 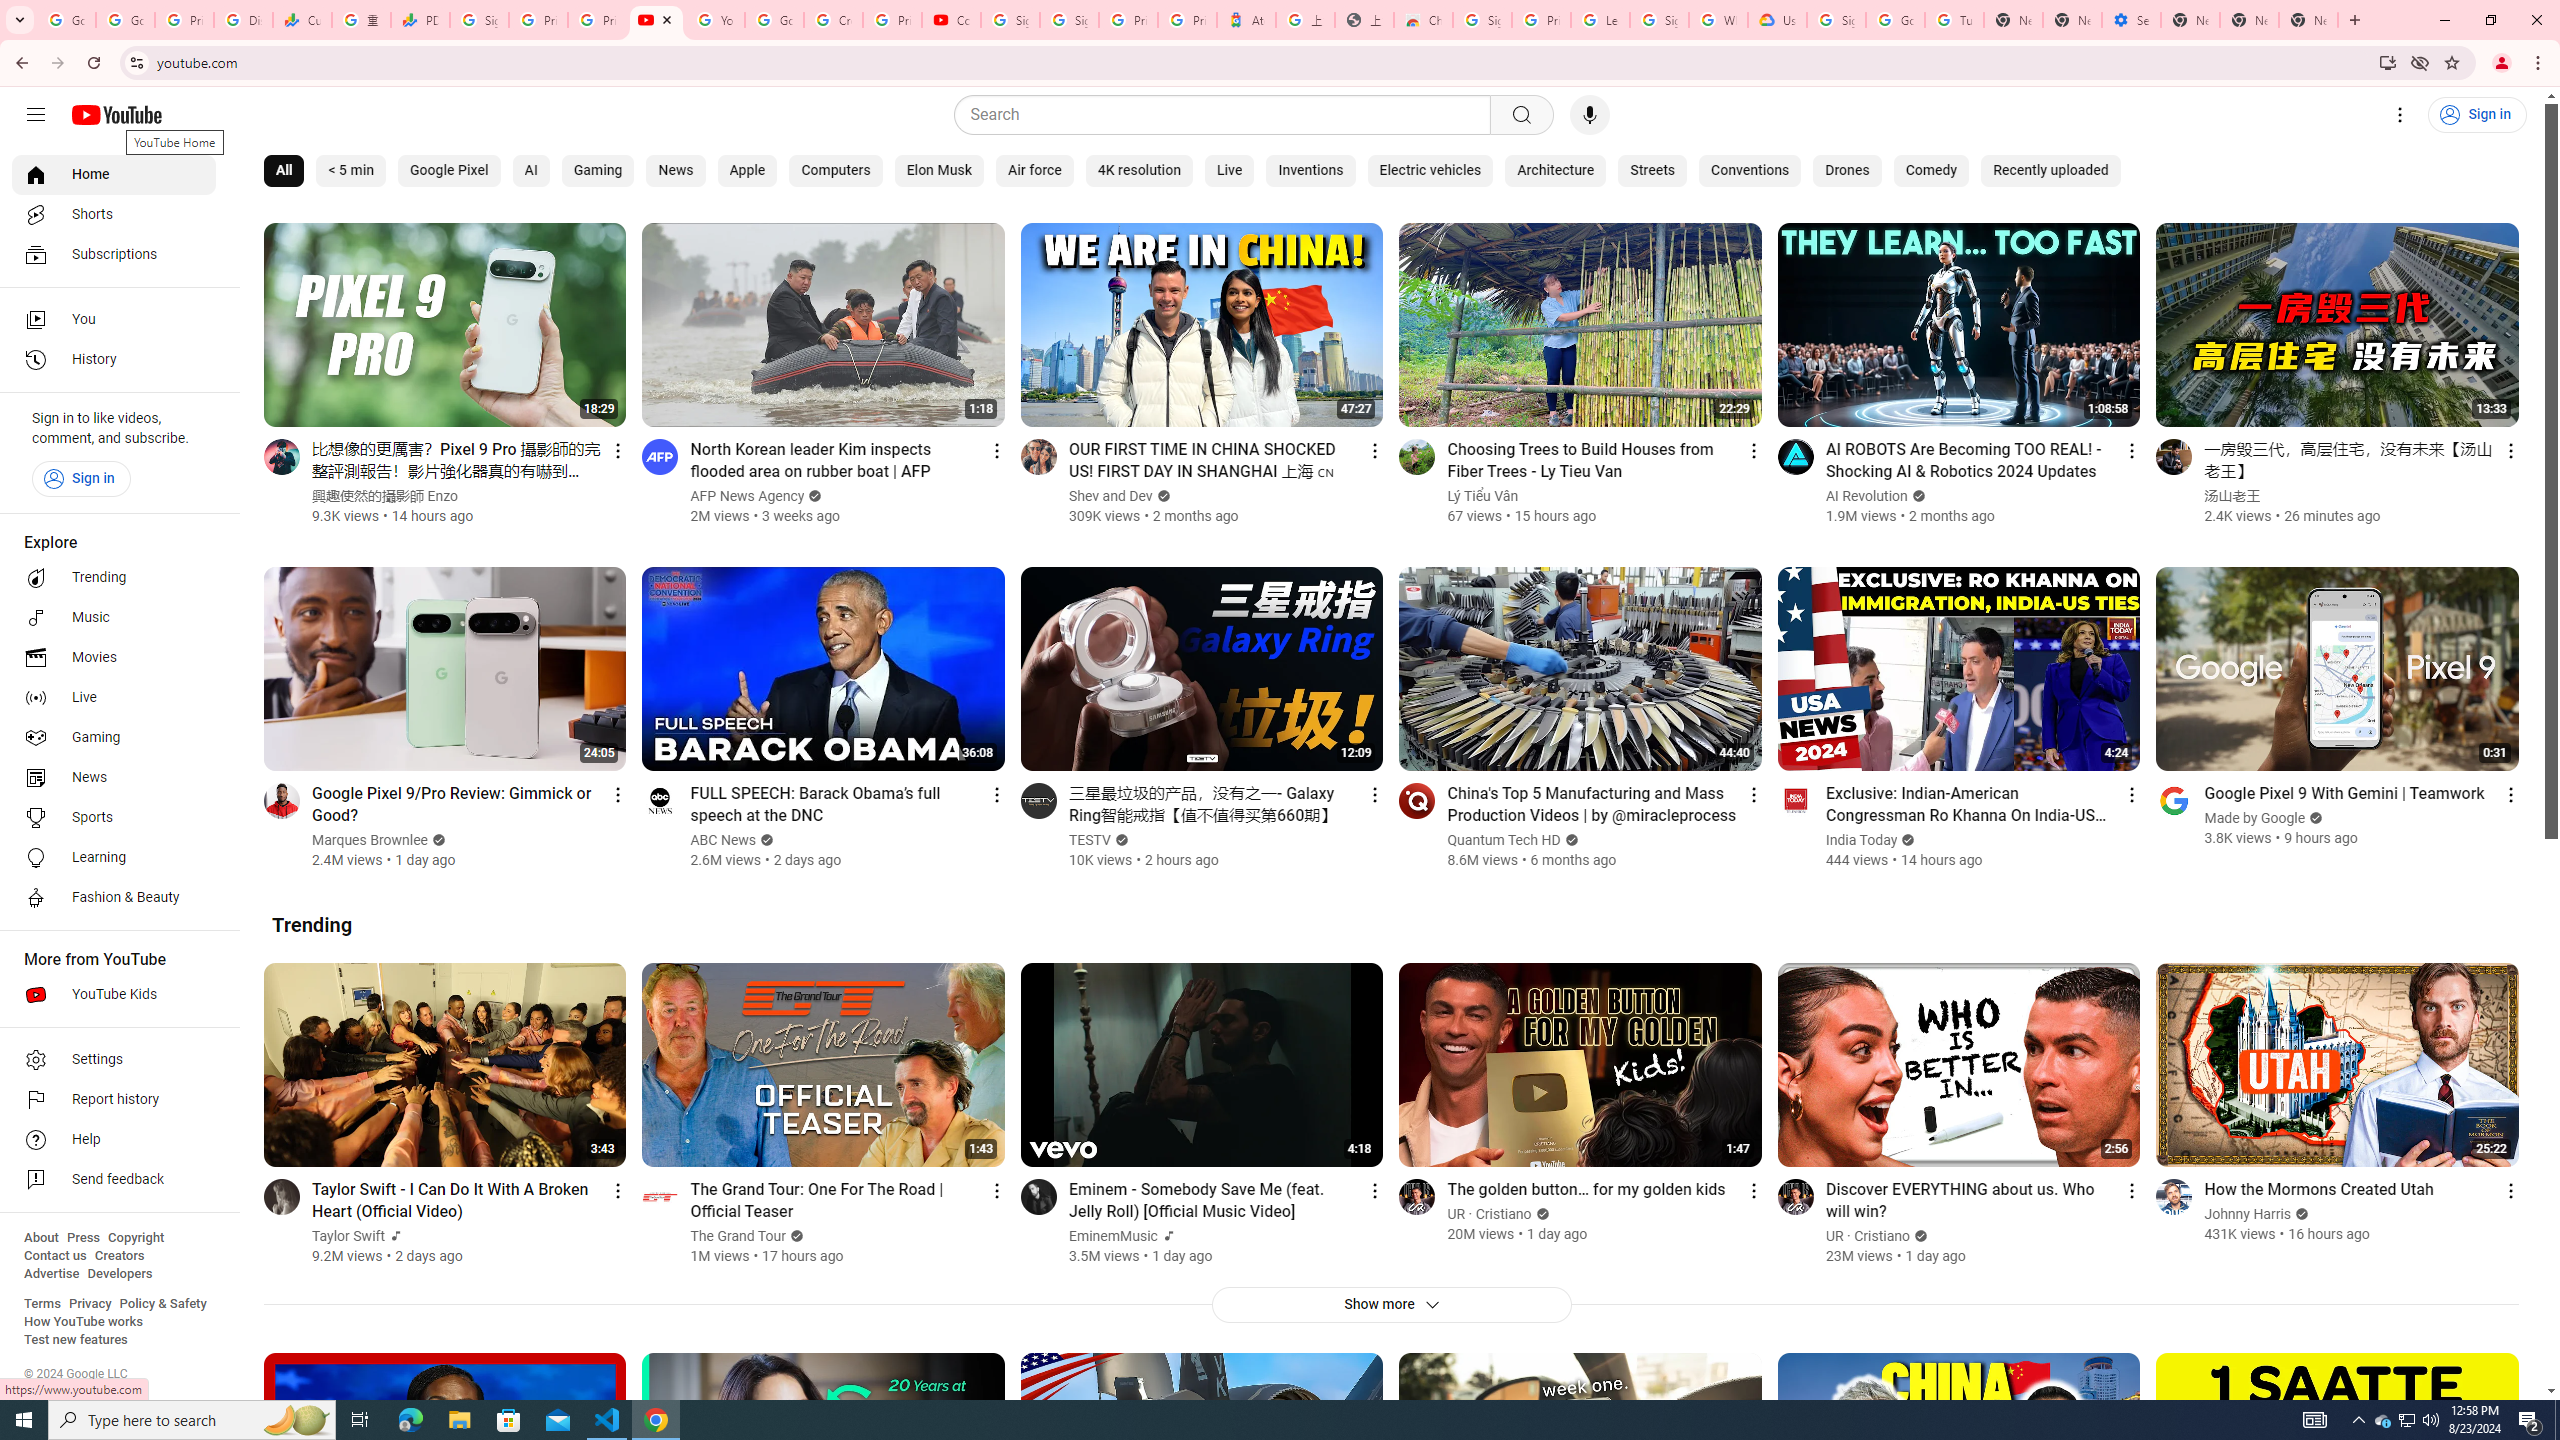 What do you see at coordinates (2255, 818) in the screenshot?
I see `Made by Google` at bounding box center [2255, 818].